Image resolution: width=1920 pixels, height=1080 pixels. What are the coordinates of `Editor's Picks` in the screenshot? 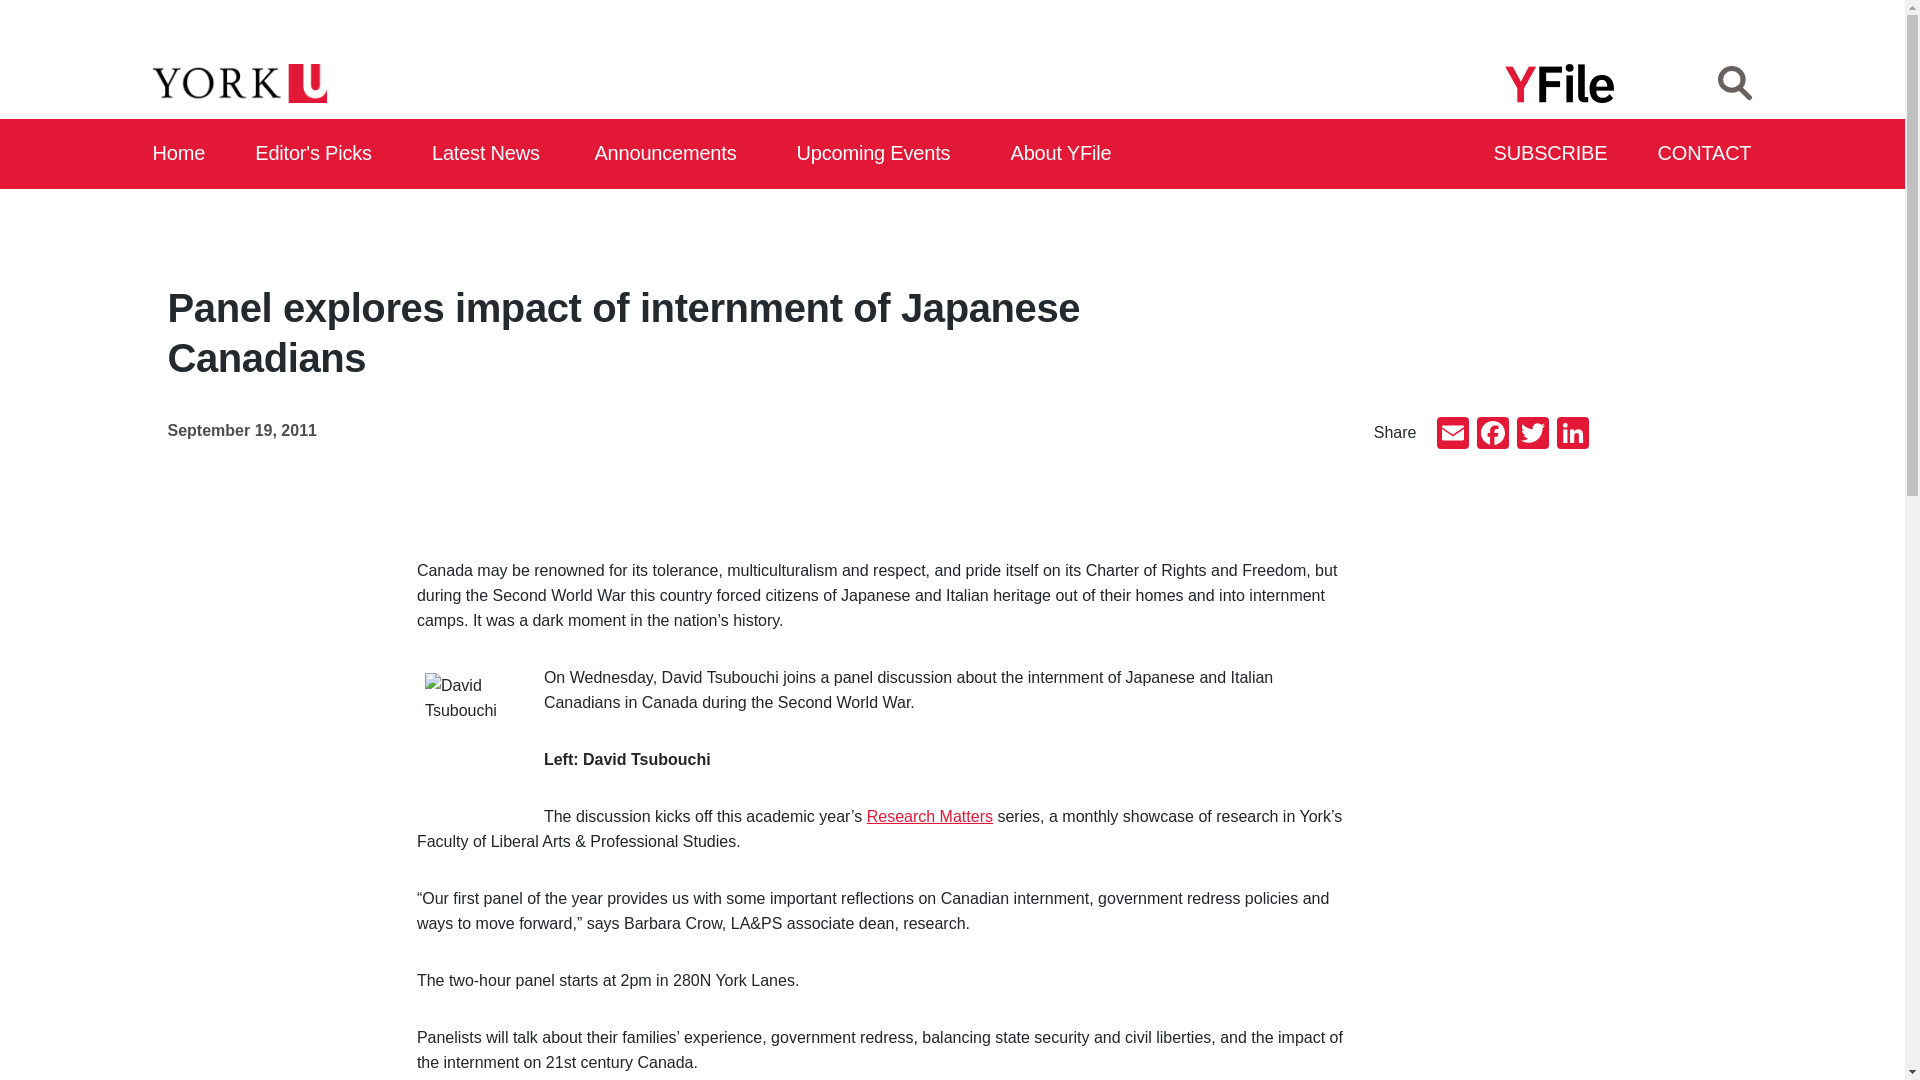 It's located at (320, 154).